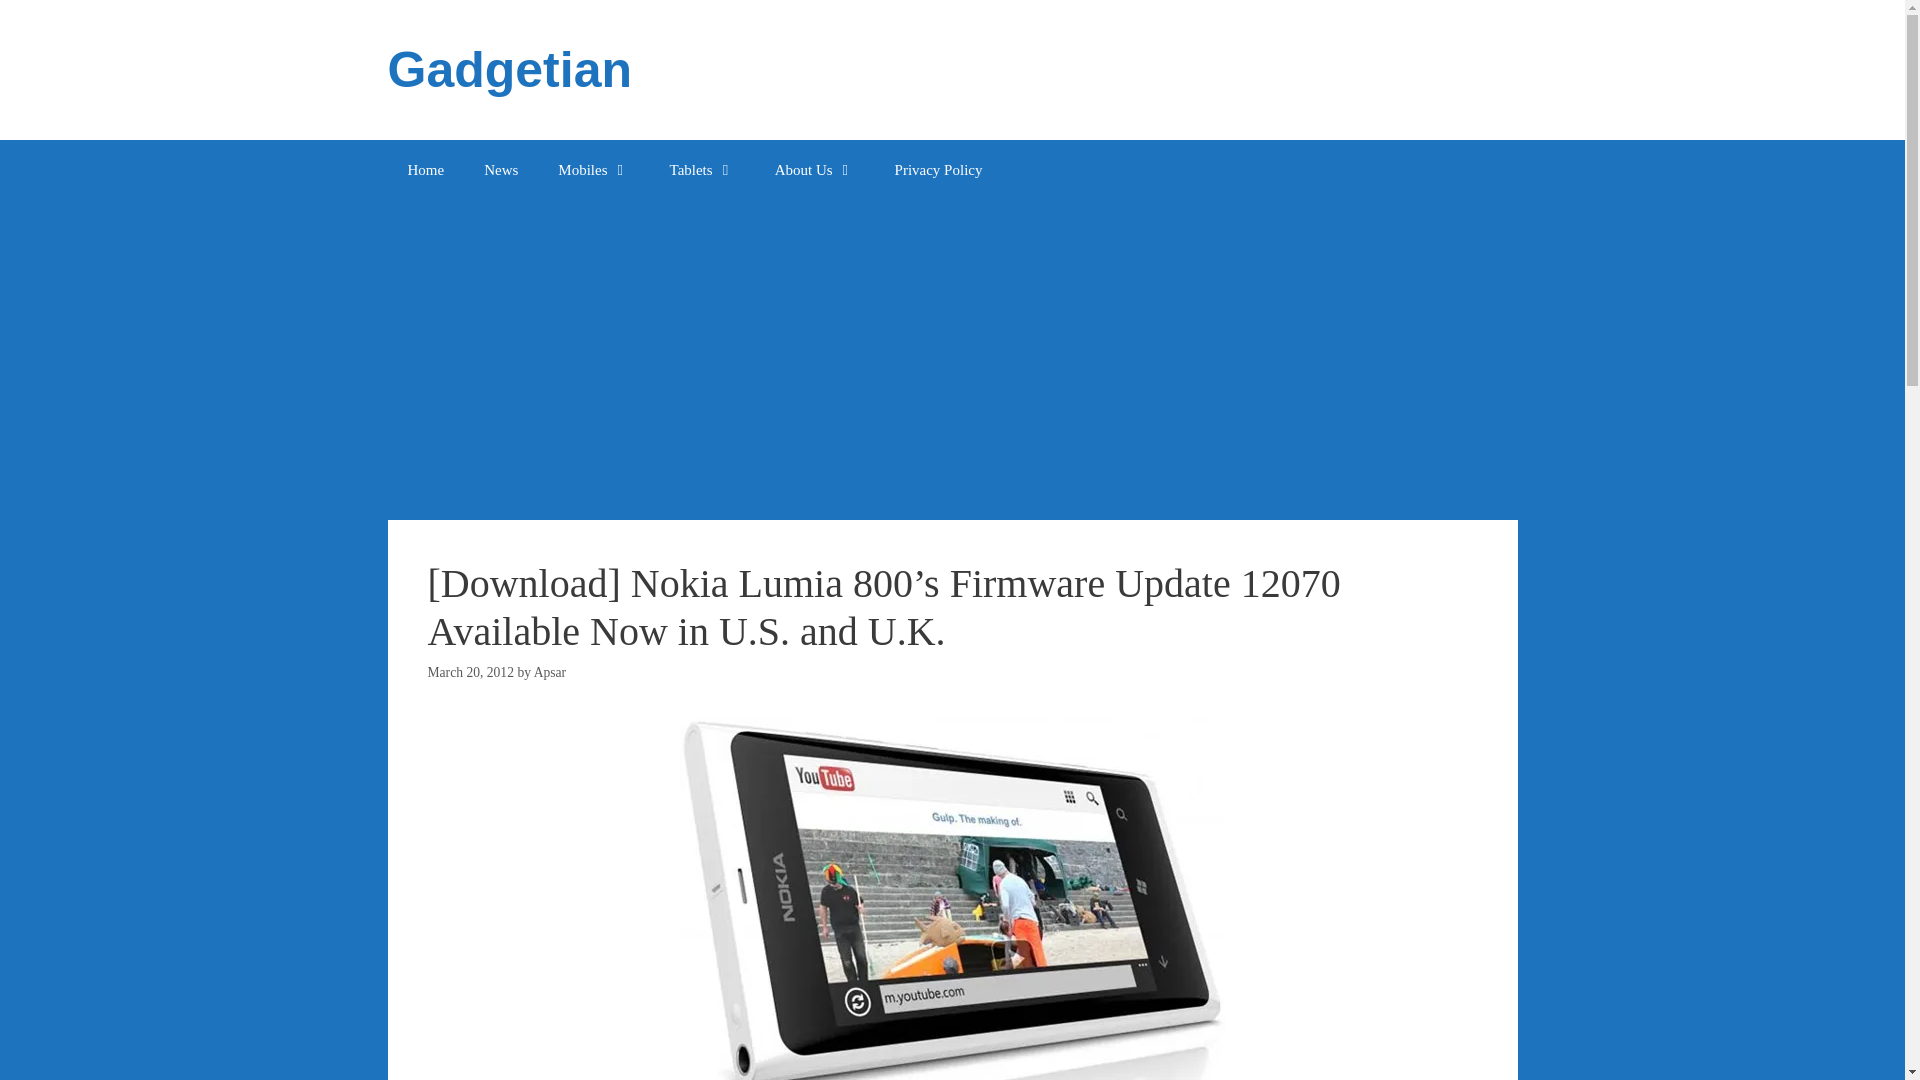 The height and width of the screenshot is (1080, 1920). What do you see at coordinates (814, 170) in the screenshot?
I see `About Us` at bounding box center [814, 170].